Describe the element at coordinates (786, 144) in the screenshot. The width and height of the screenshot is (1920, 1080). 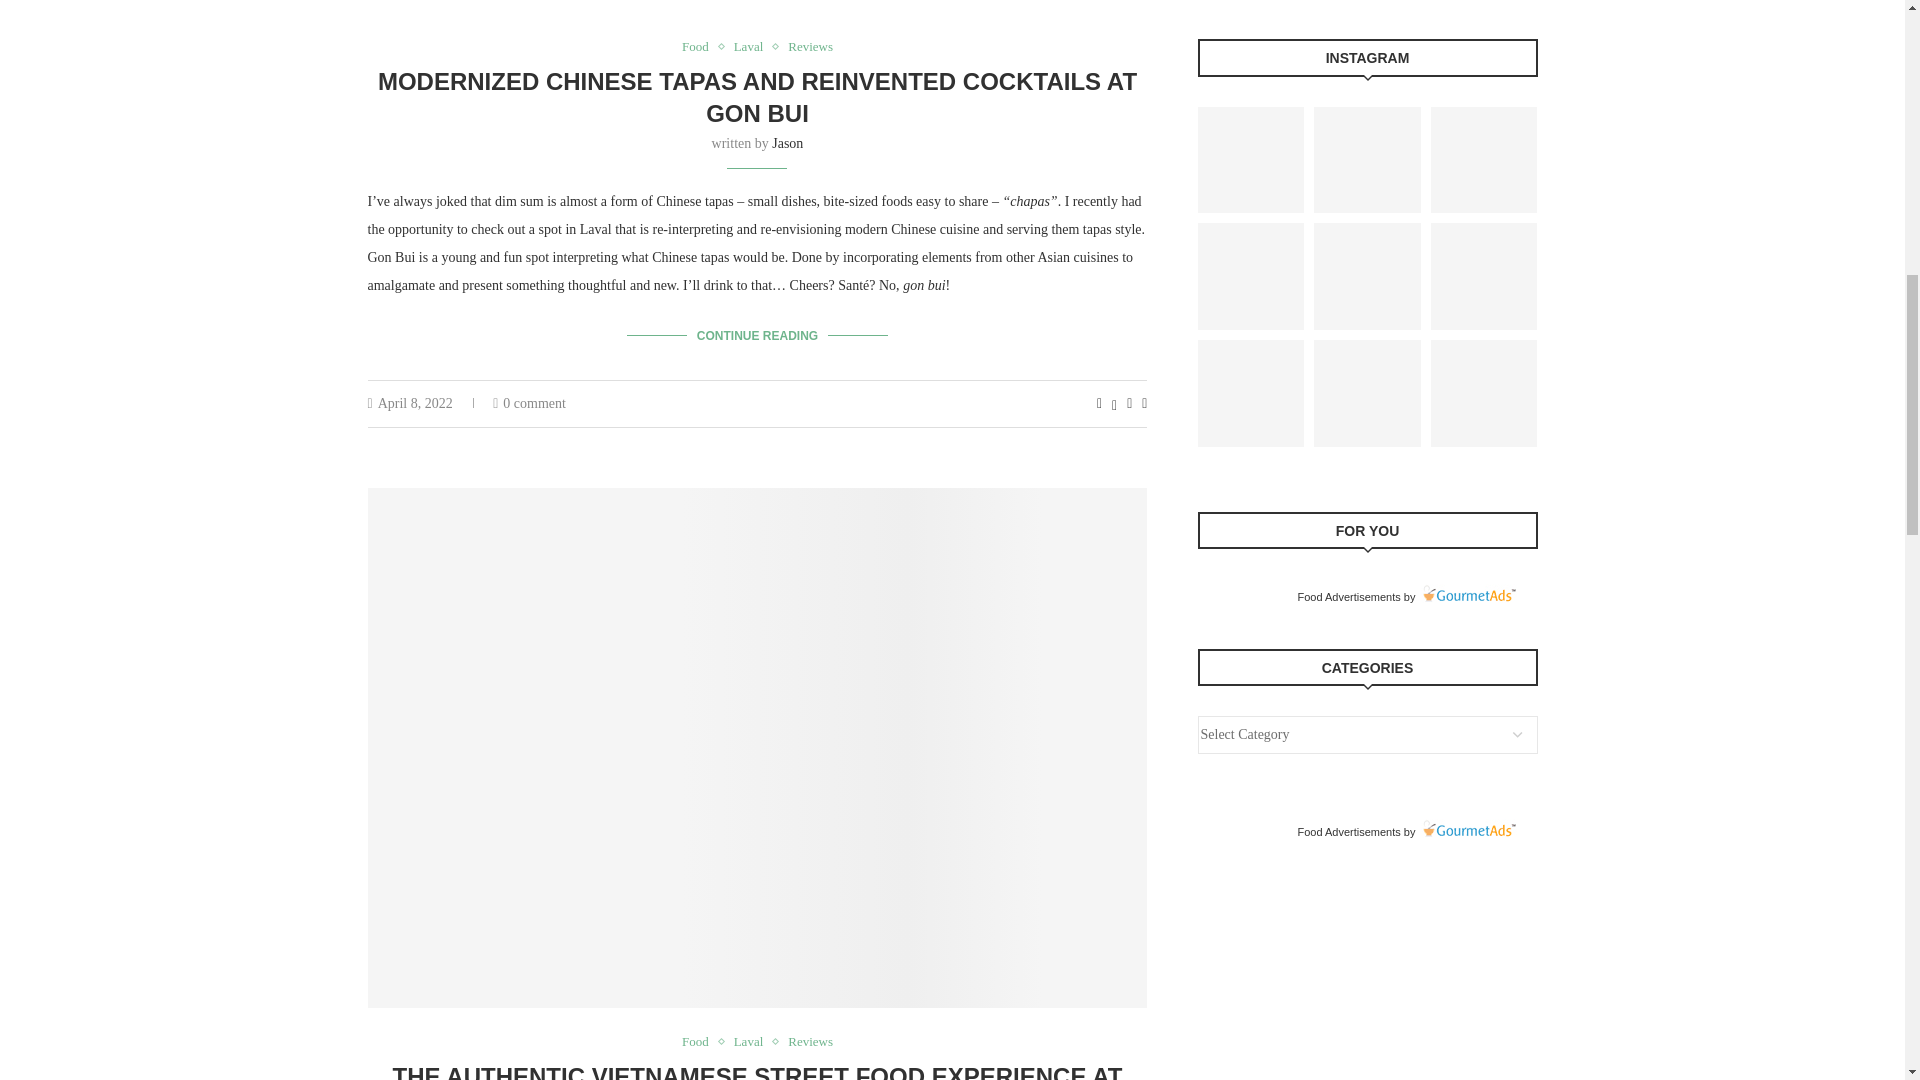
I see `Jason` at that location.